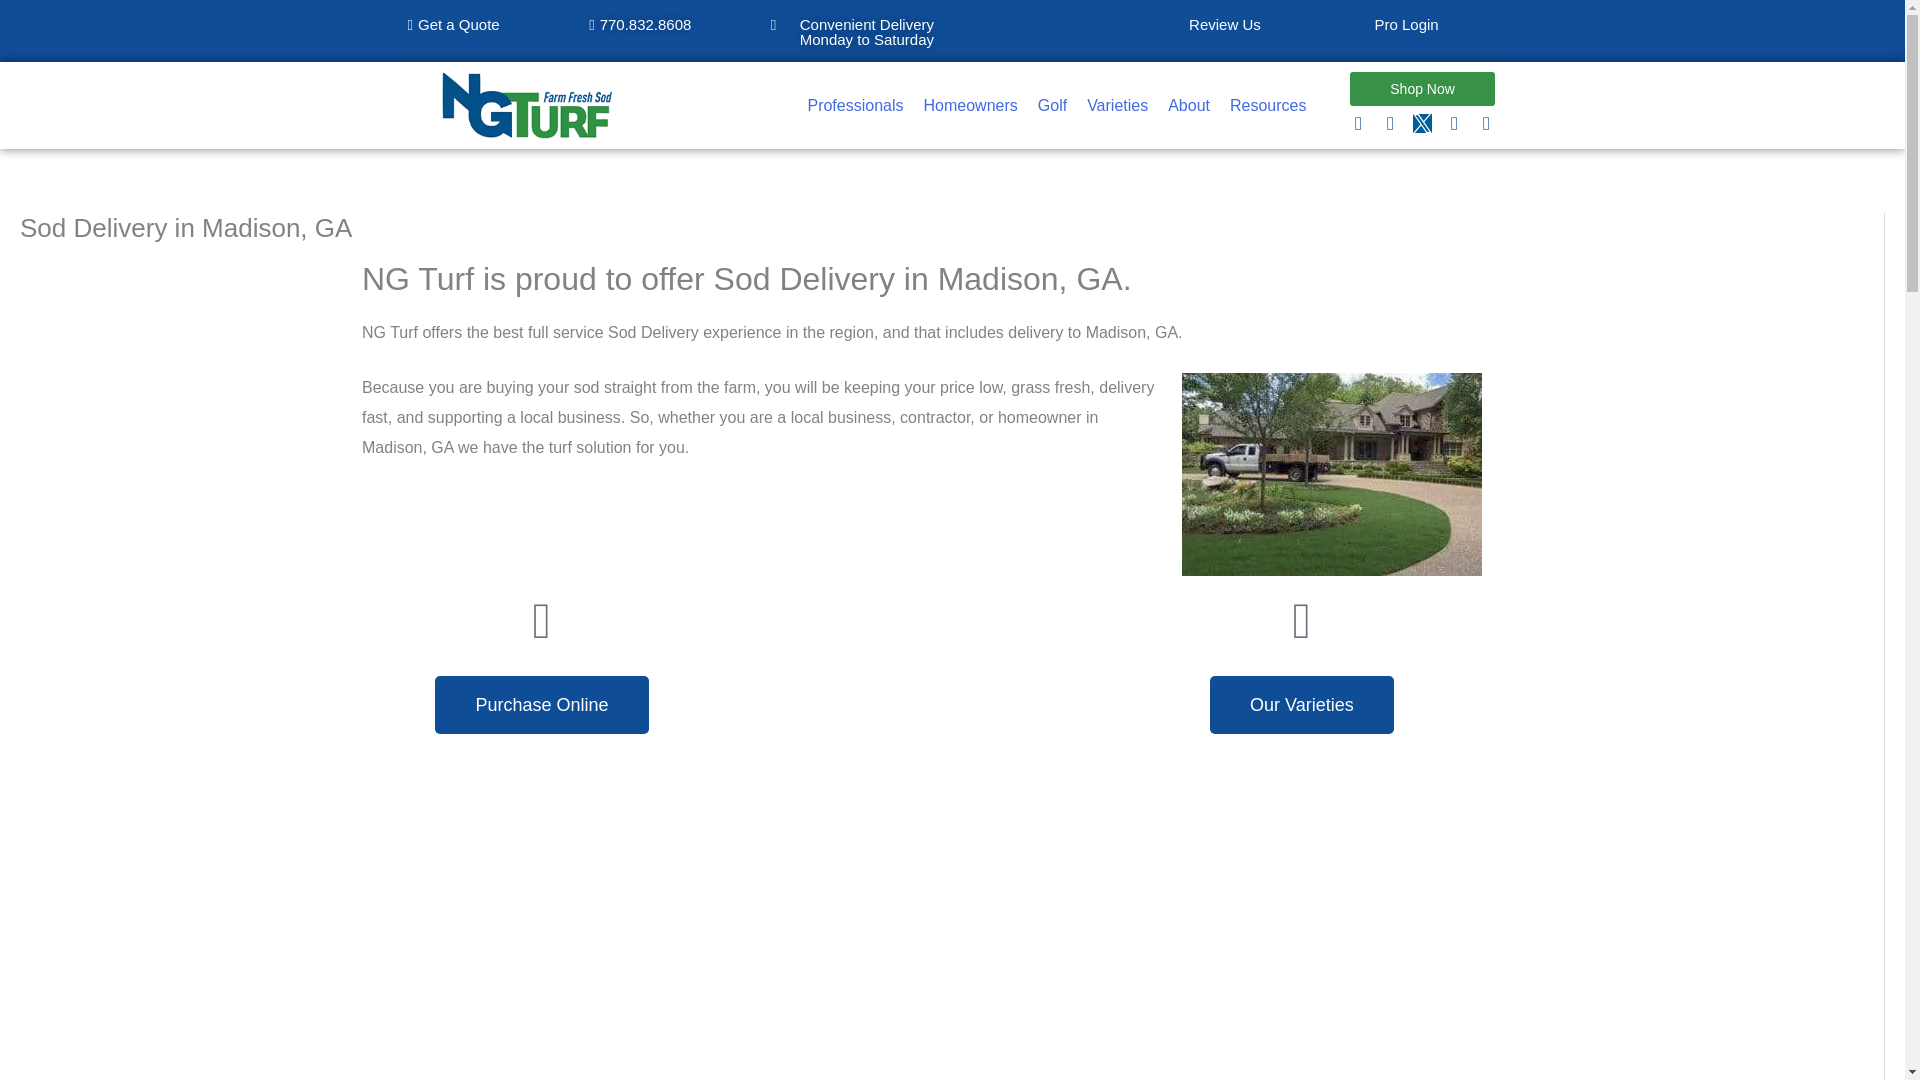 This screenshot has height=1080, width=1920. I want to click on Homeowners, so click(970, 106).